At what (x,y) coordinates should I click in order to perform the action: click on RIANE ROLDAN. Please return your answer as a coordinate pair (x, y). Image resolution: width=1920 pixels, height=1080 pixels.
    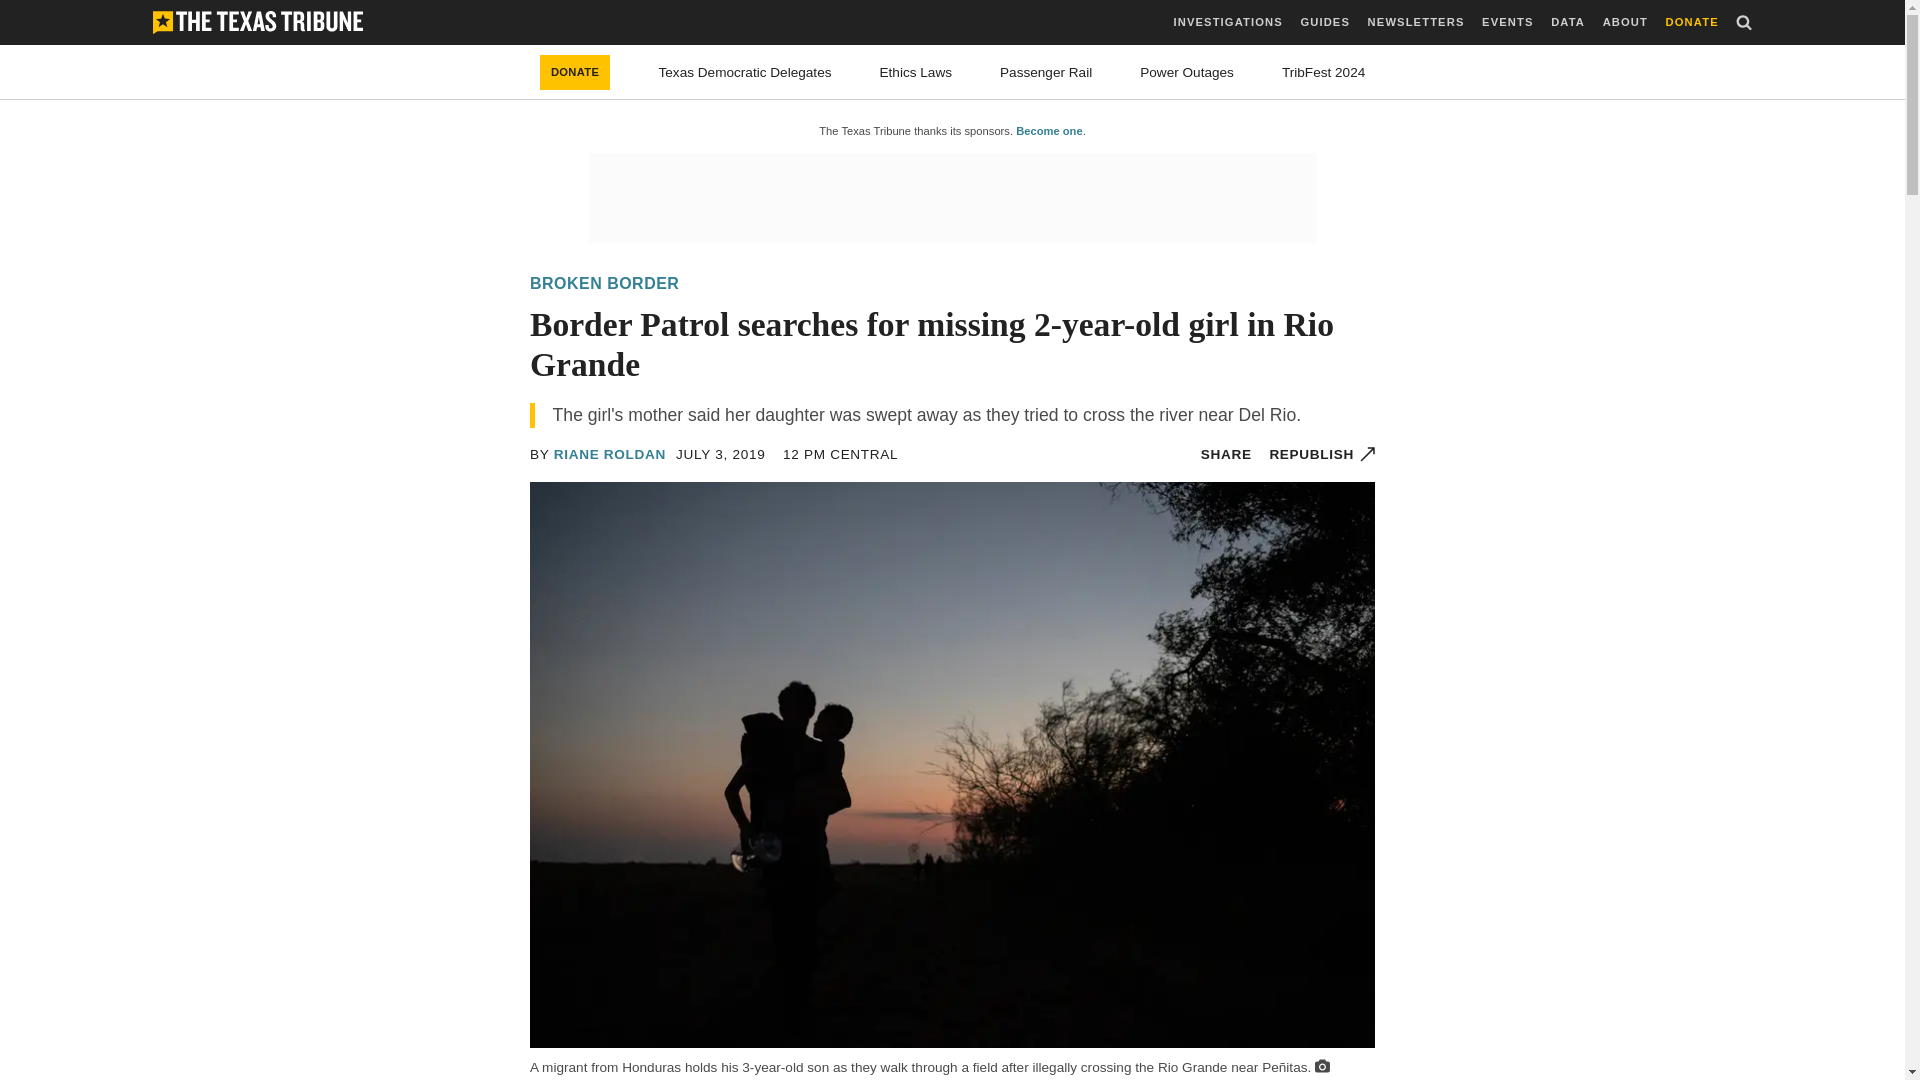
    Looking at the image, I should click on (610, 454).